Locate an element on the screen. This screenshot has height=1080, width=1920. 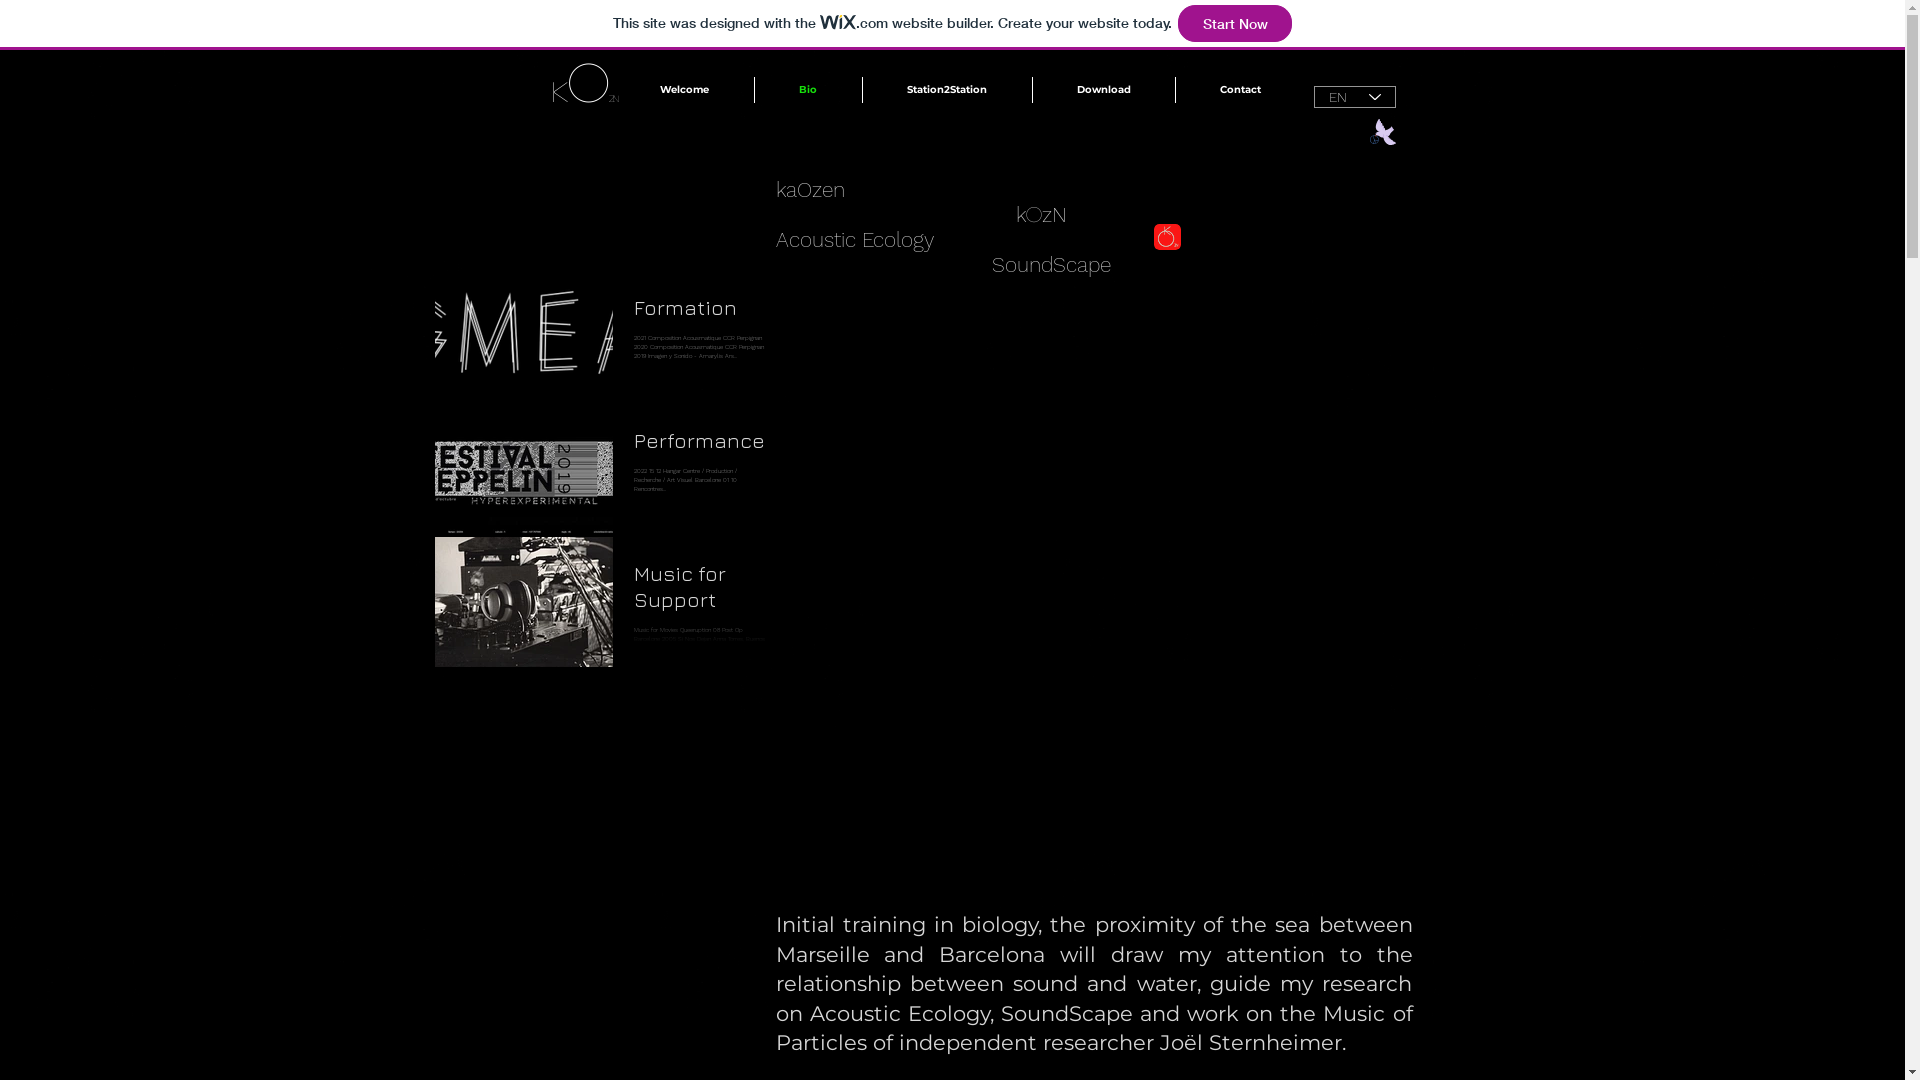
Formation is located at coordinates (700, 314).